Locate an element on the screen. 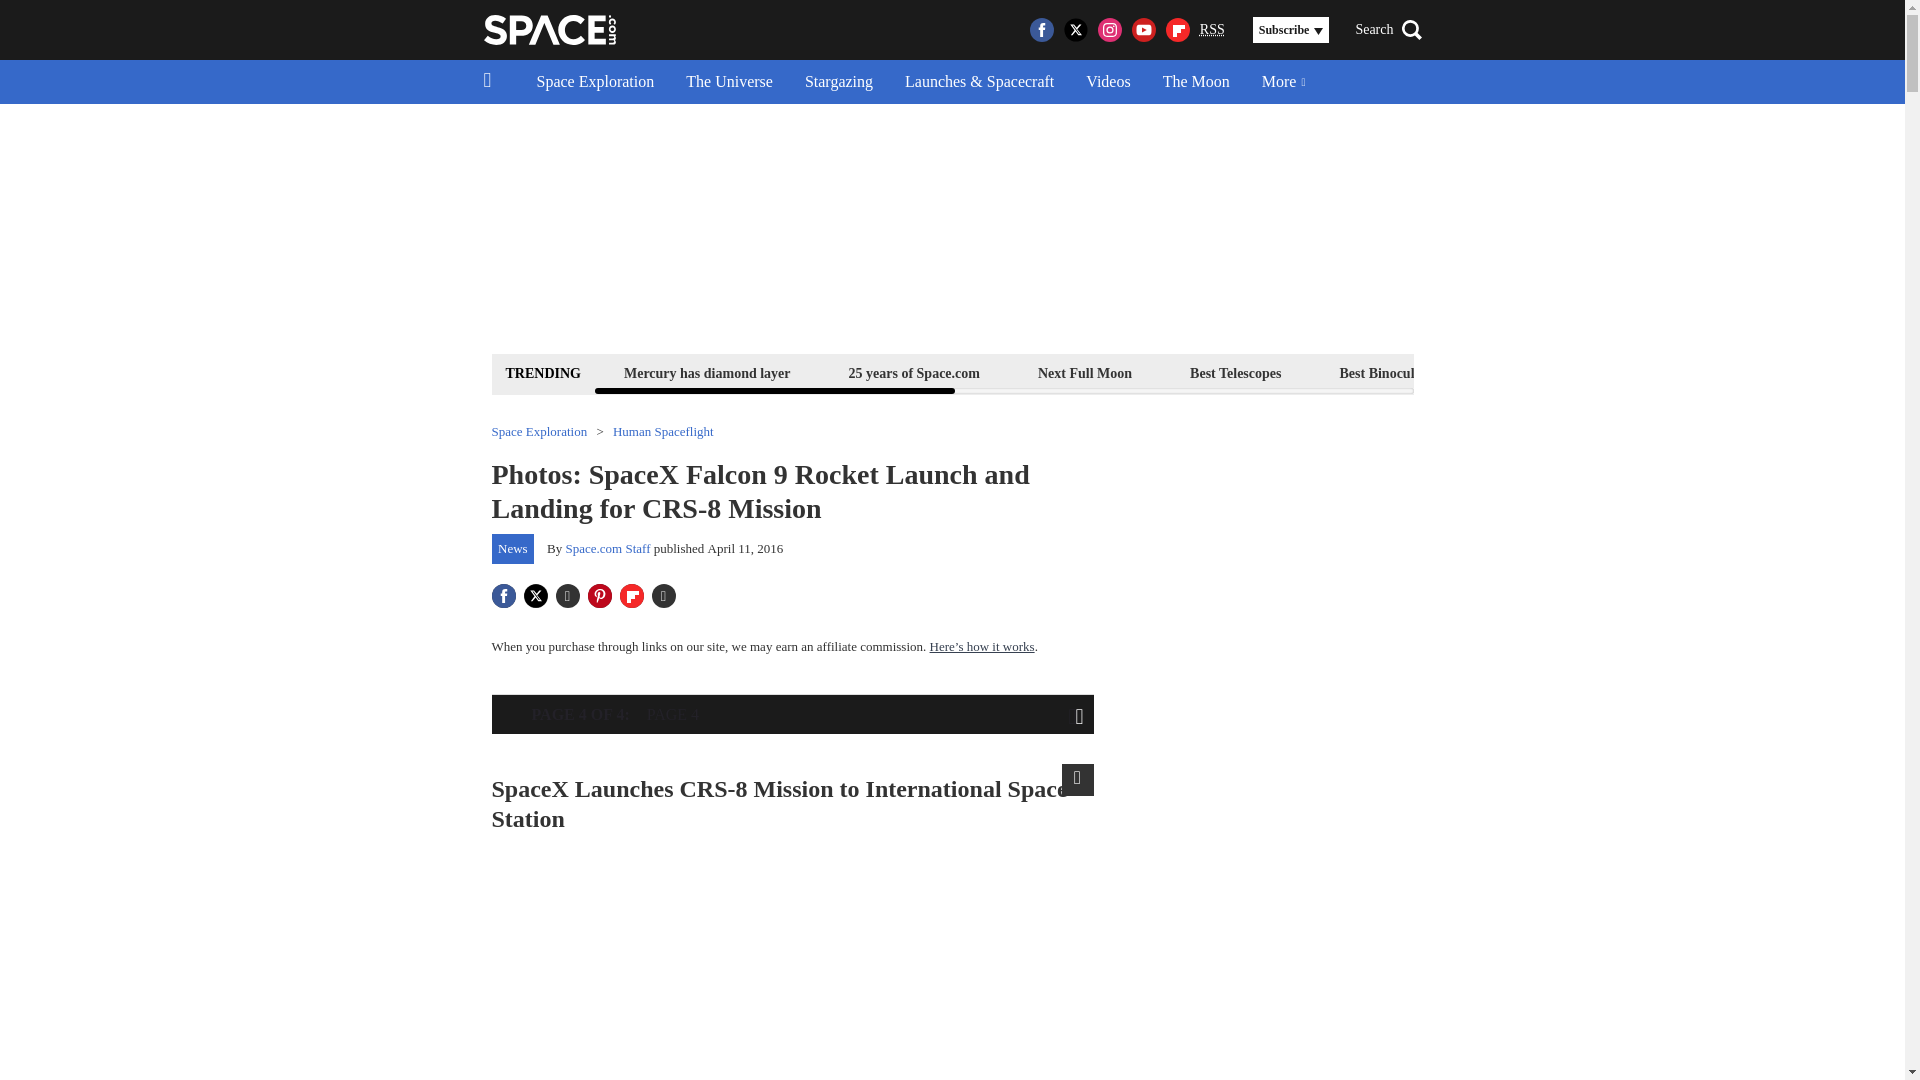 Image resolution: width=1920 pixels, height=1080 pixels. 25 years of Space.com is located at coordinates (914, 372).